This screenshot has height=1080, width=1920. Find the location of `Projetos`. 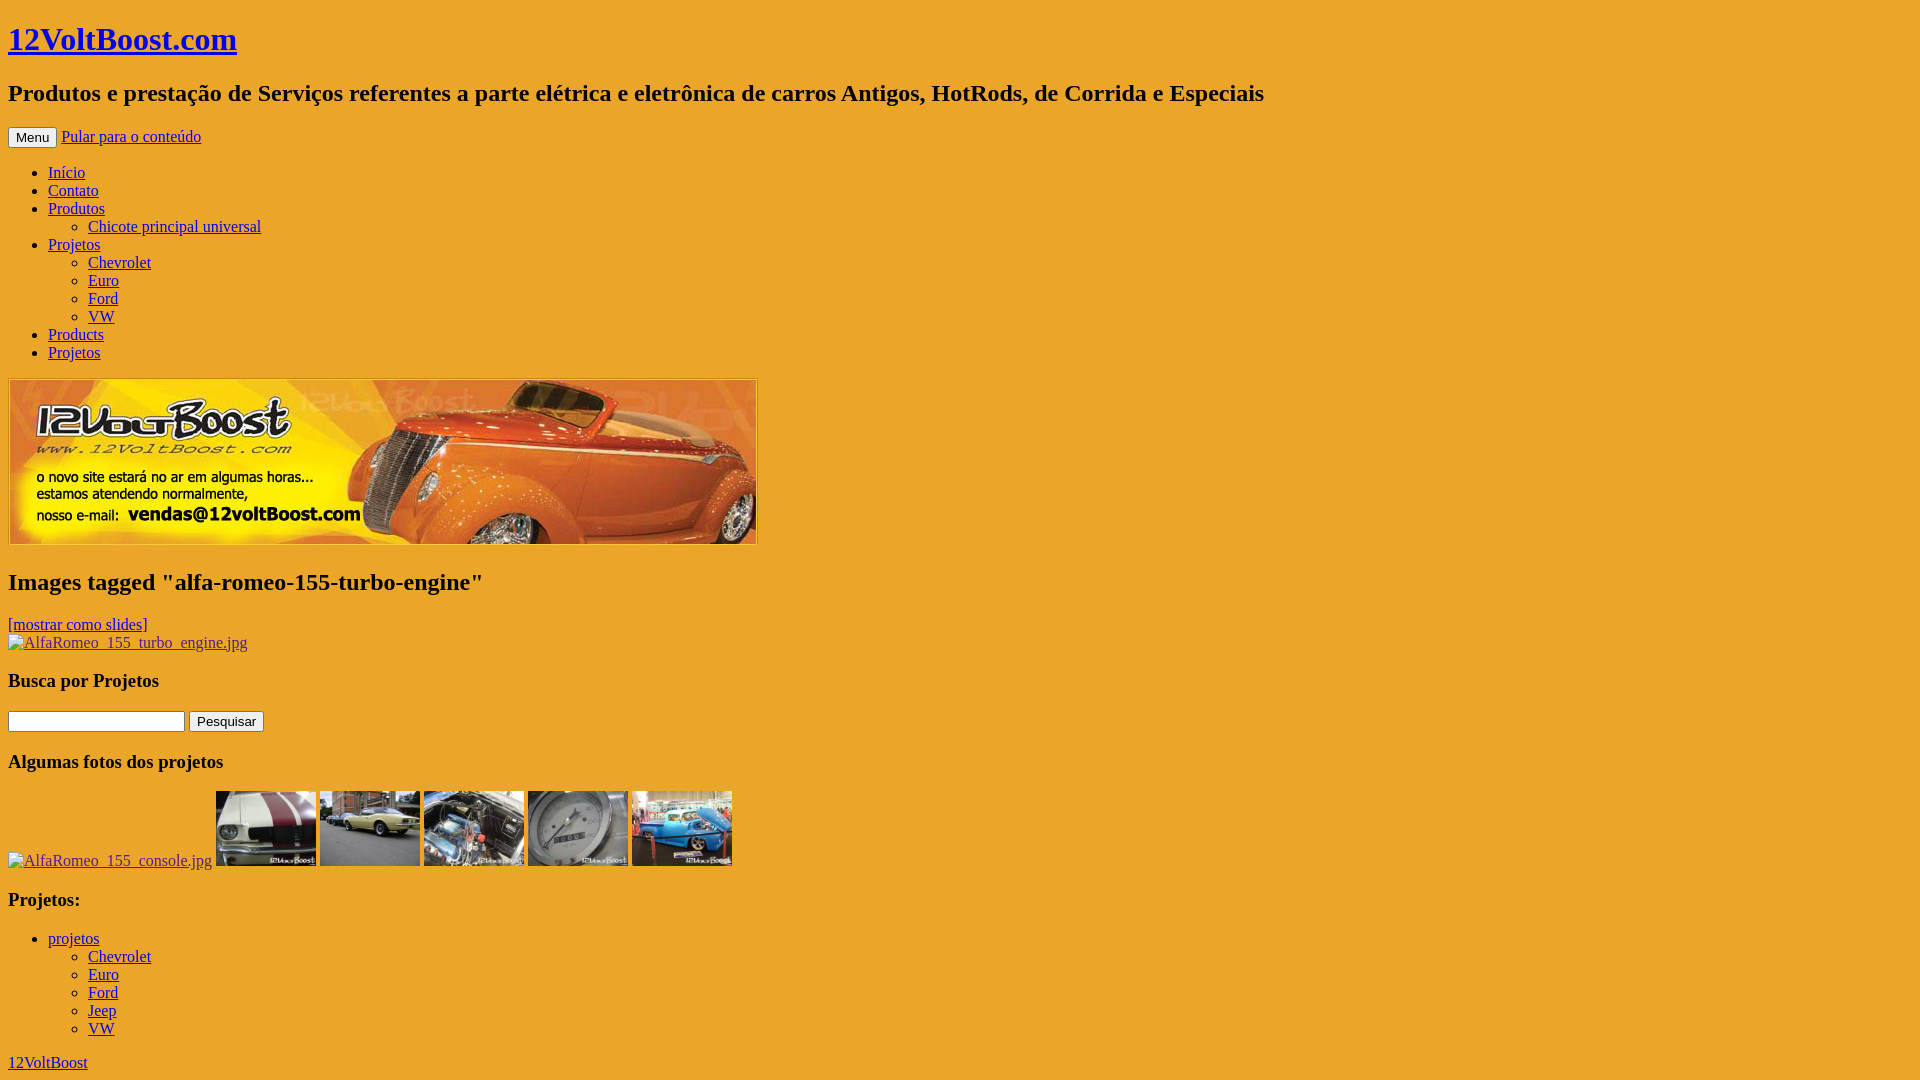

Projetos is located at coordinates (74, 244).